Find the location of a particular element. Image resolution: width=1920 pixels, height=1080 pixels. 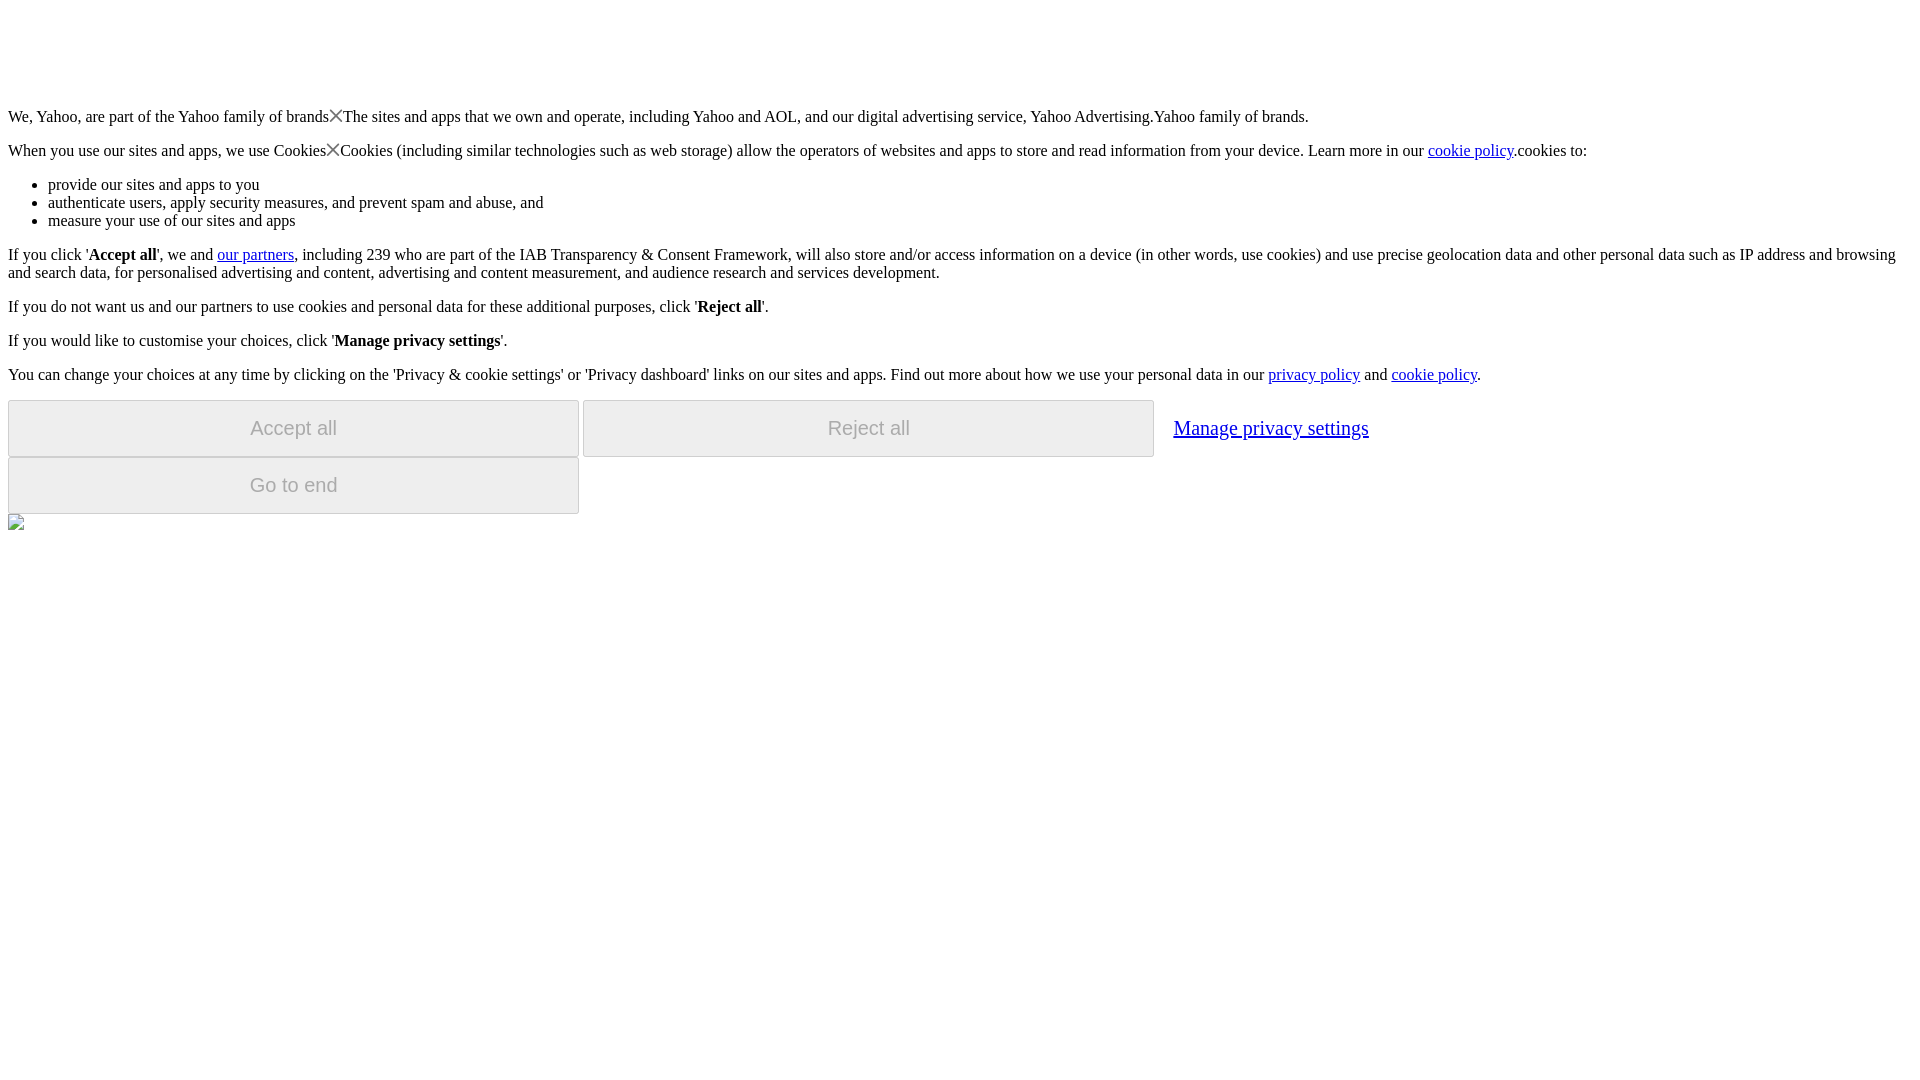

Manage privacy settings is located at coordinates (1270, 427).